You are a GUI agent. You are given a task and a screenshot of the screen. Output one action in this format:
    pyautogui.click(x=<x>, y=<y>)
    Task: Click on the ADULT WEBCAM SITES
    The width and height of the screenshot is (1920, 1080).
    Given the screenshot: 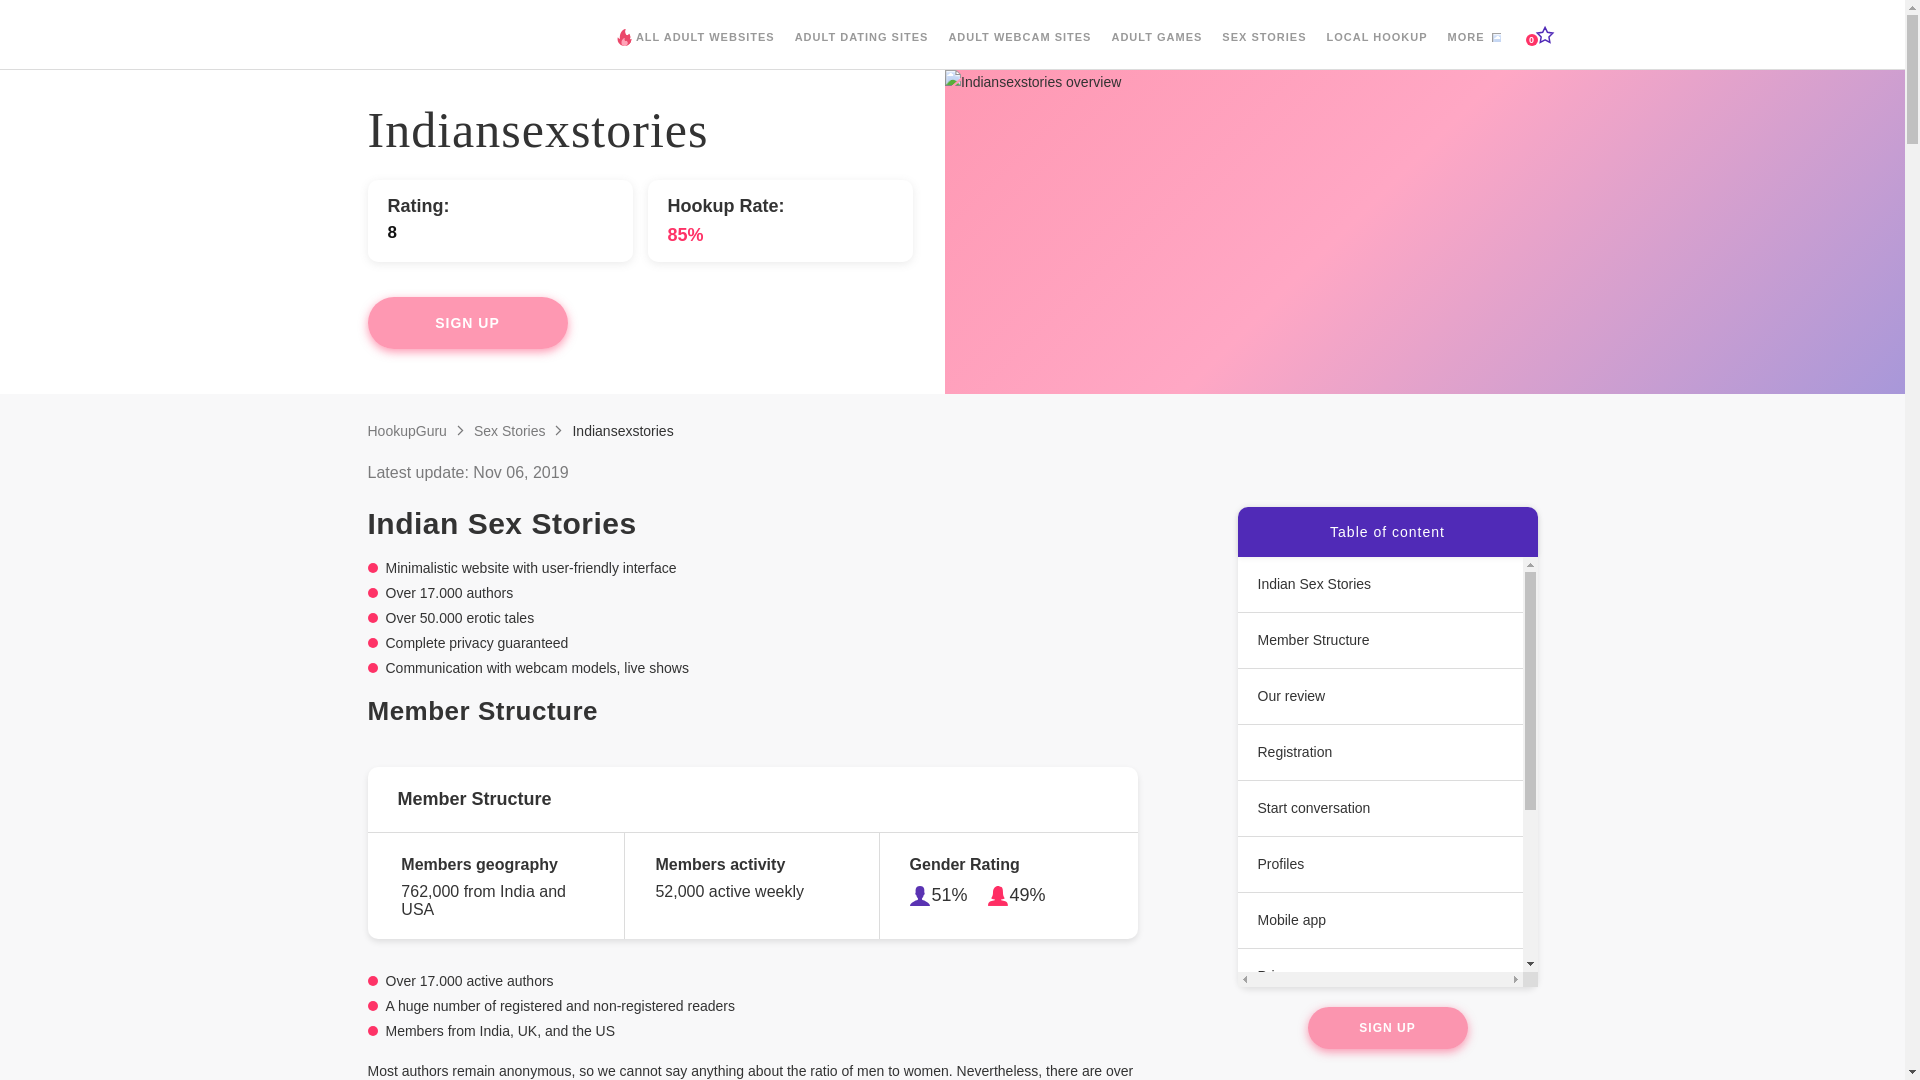 What is the action you would take?
    pyautogui.click(x=1019, y=51)
    